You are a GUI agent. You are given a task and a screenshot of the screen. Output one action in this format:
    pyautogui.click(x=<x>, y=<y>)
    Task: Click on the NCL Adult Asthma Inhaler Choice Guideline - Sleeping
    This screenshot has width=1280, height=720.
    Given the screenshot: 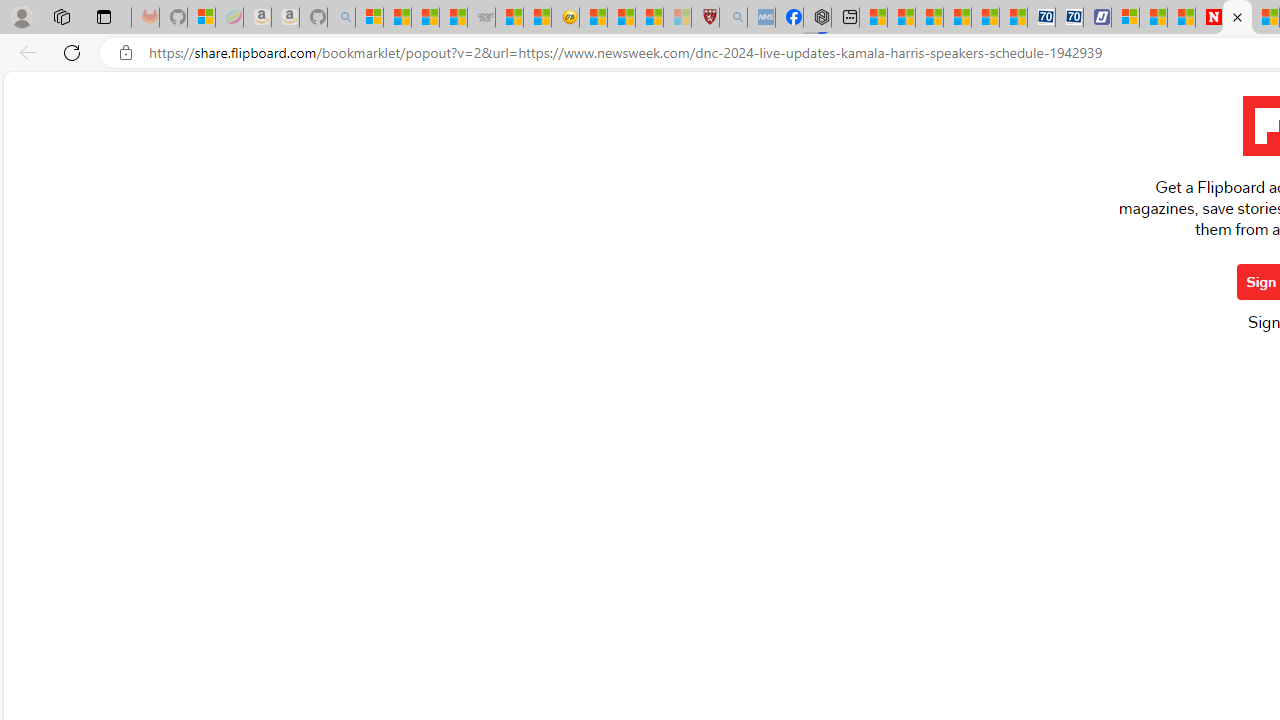 What is the action you would take?
    pyautogui.click(x=760, y=18)
    